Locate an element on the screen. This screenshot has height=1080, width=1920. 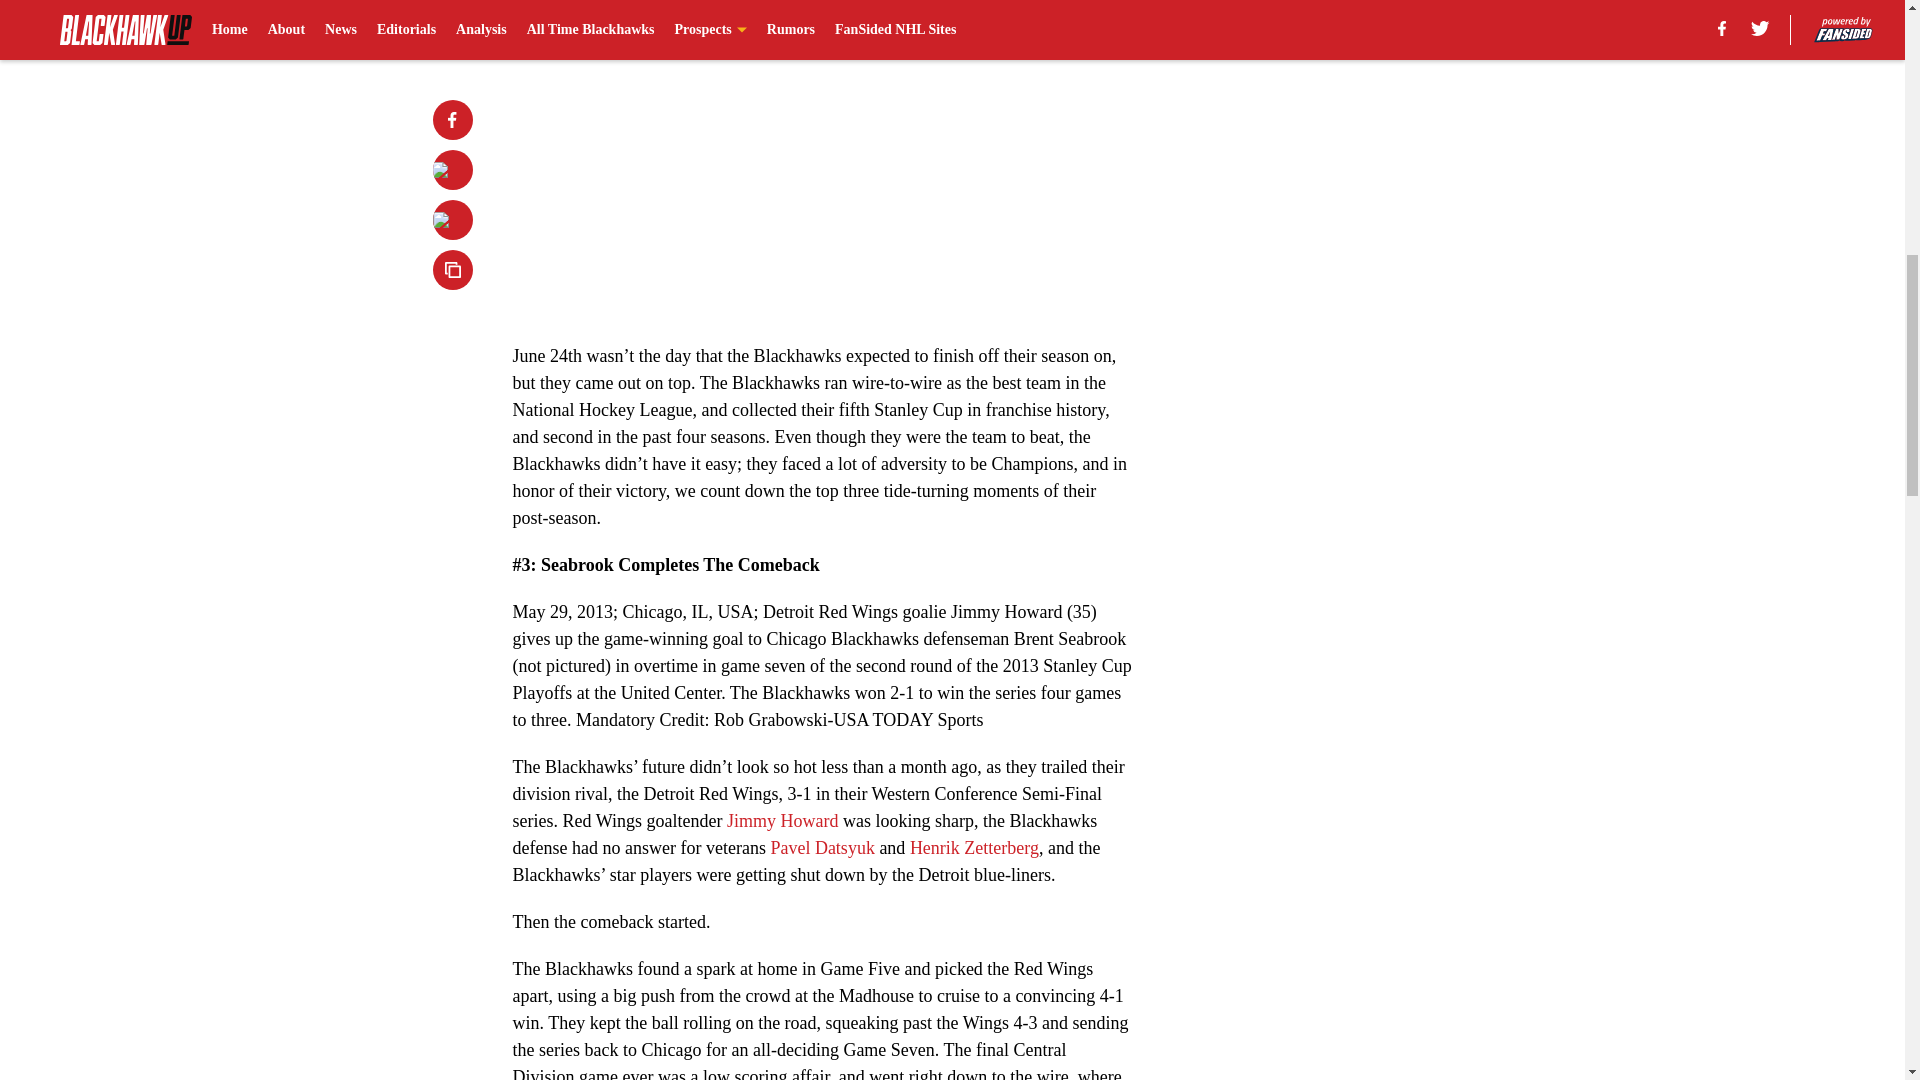
Henrik Zetterberg is located at coordinates (974, 848).